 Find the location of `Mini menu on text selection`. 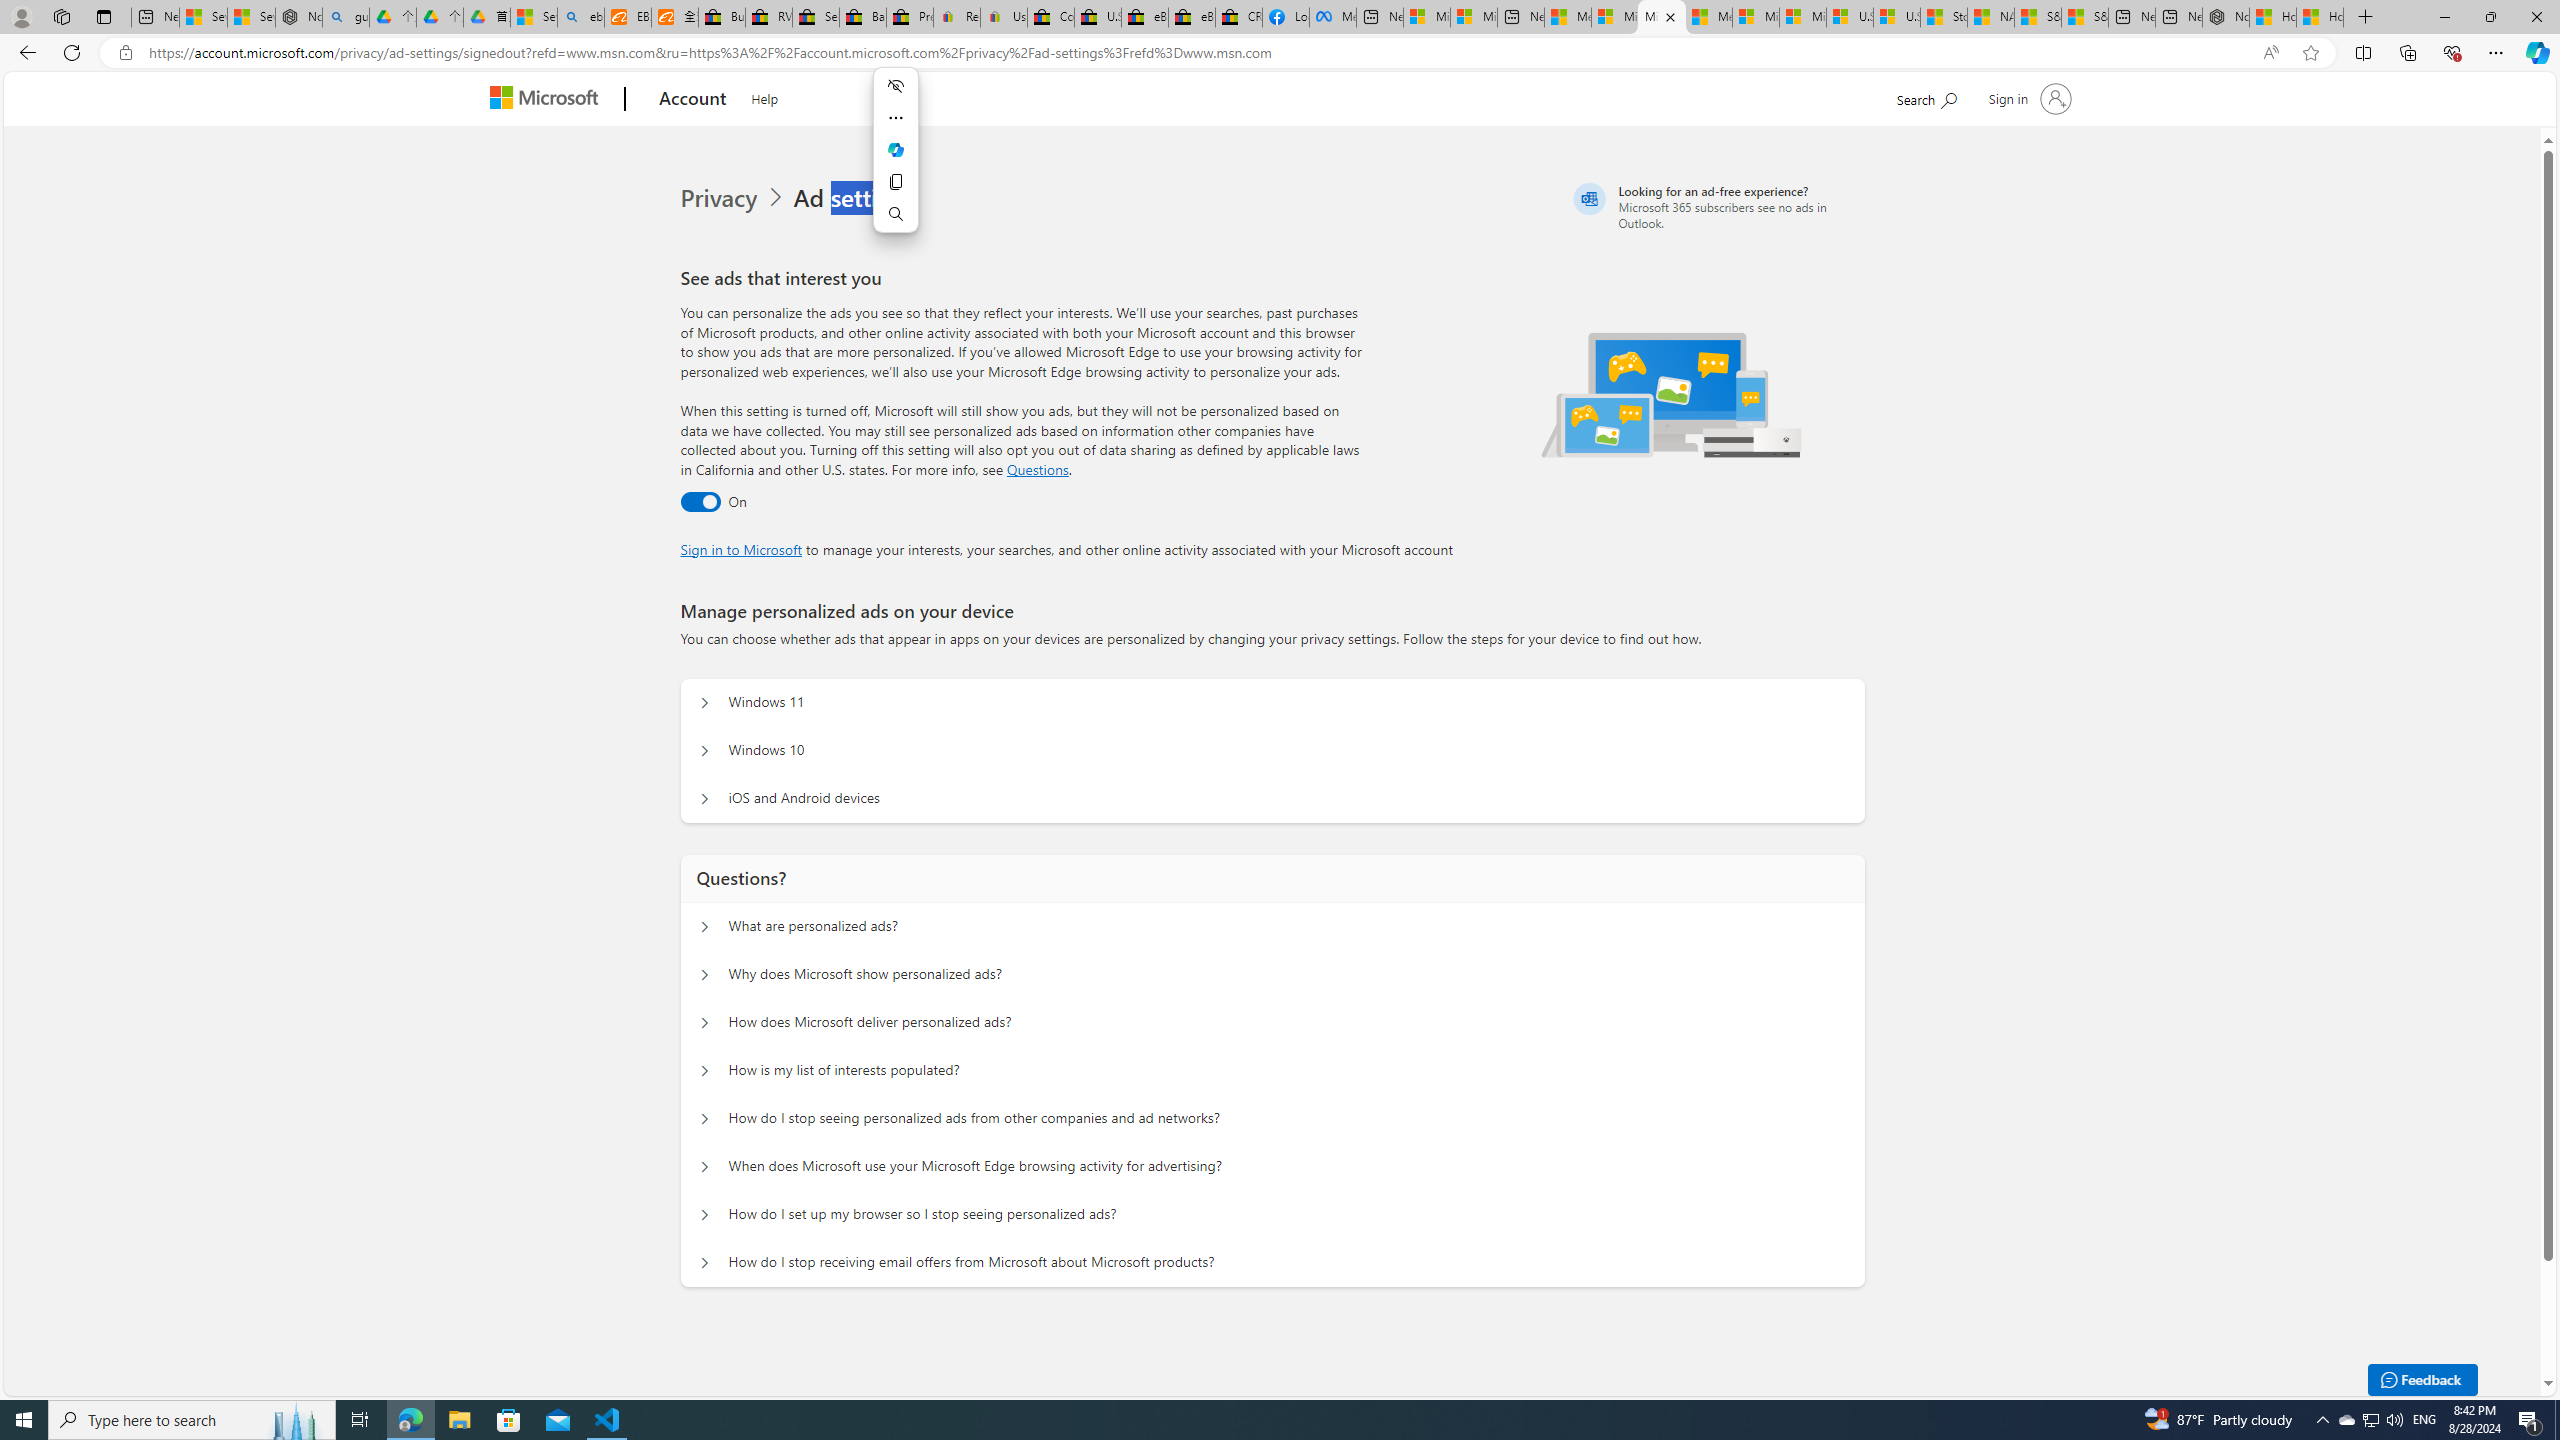

Mini menu on text selection is located at coordinates (896, 149).